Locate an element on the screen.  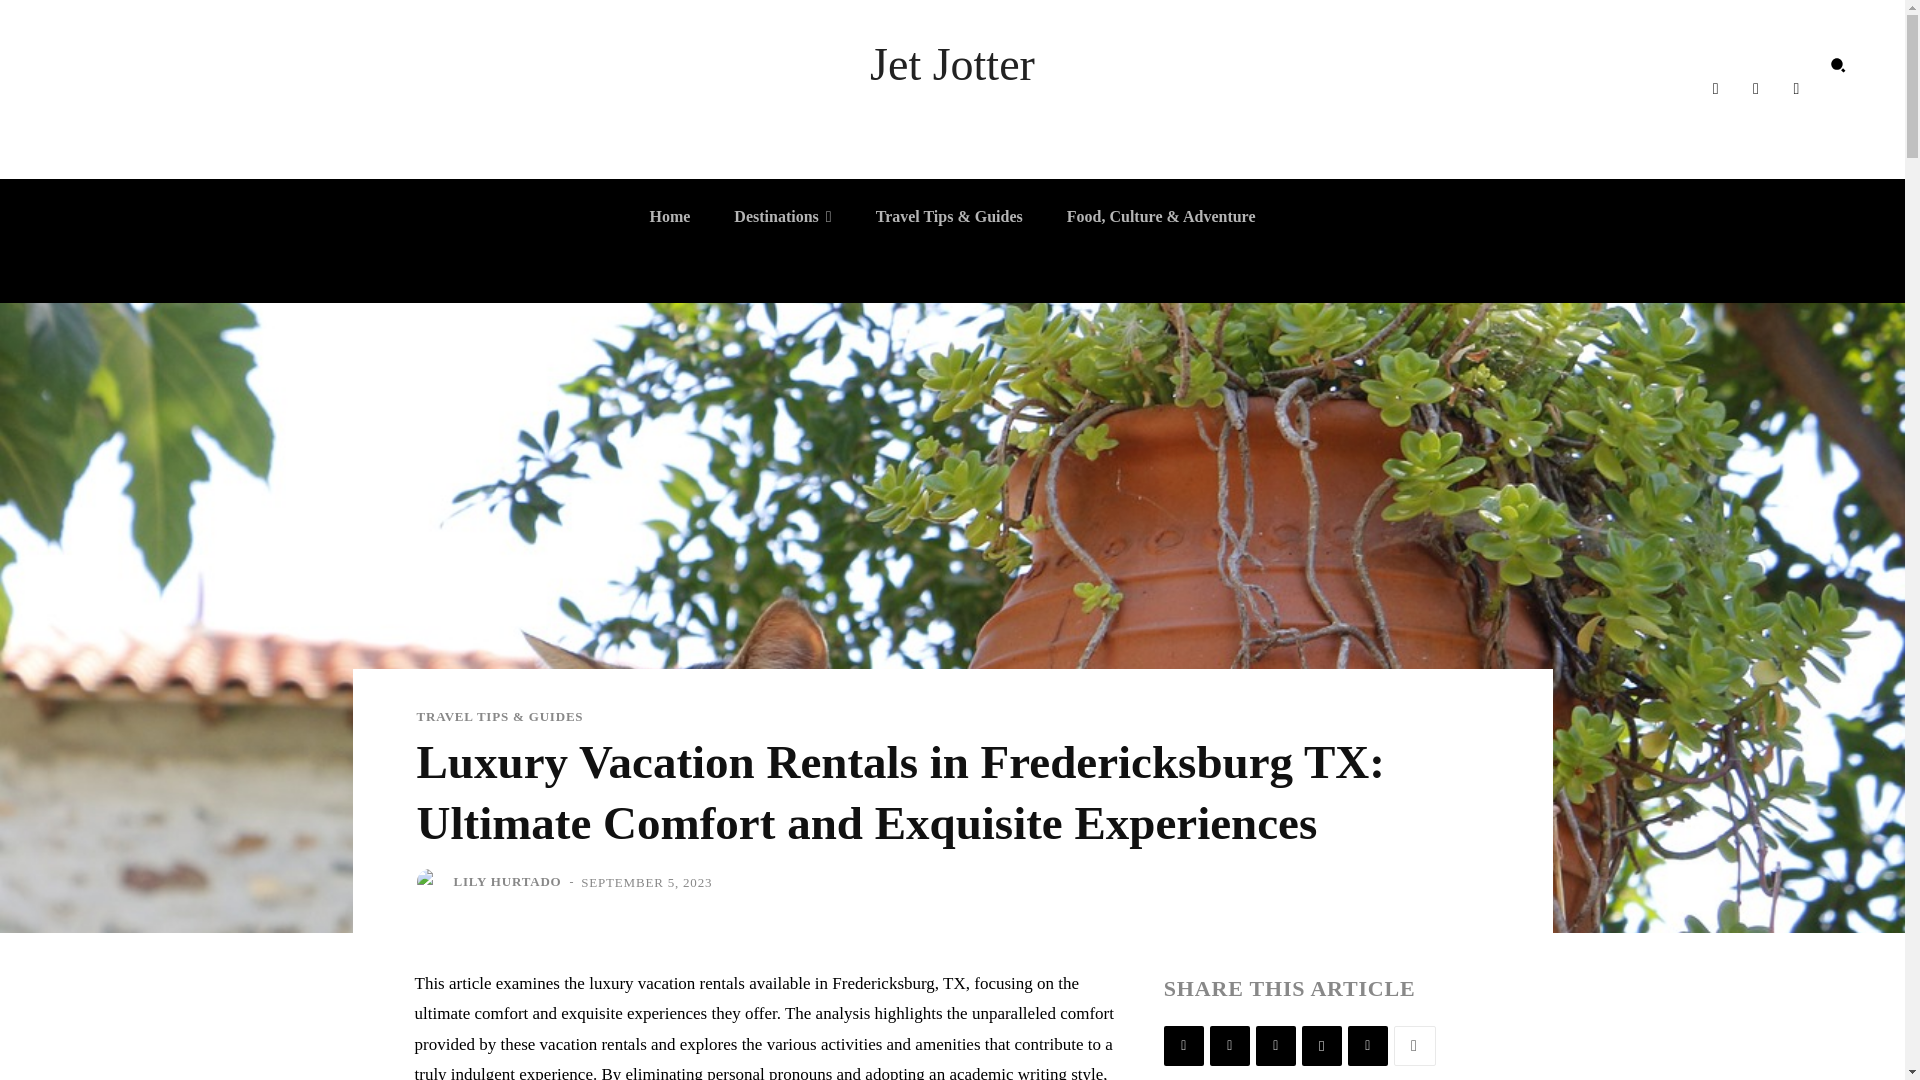
Facebook is located at coordinates (1183, 1046).